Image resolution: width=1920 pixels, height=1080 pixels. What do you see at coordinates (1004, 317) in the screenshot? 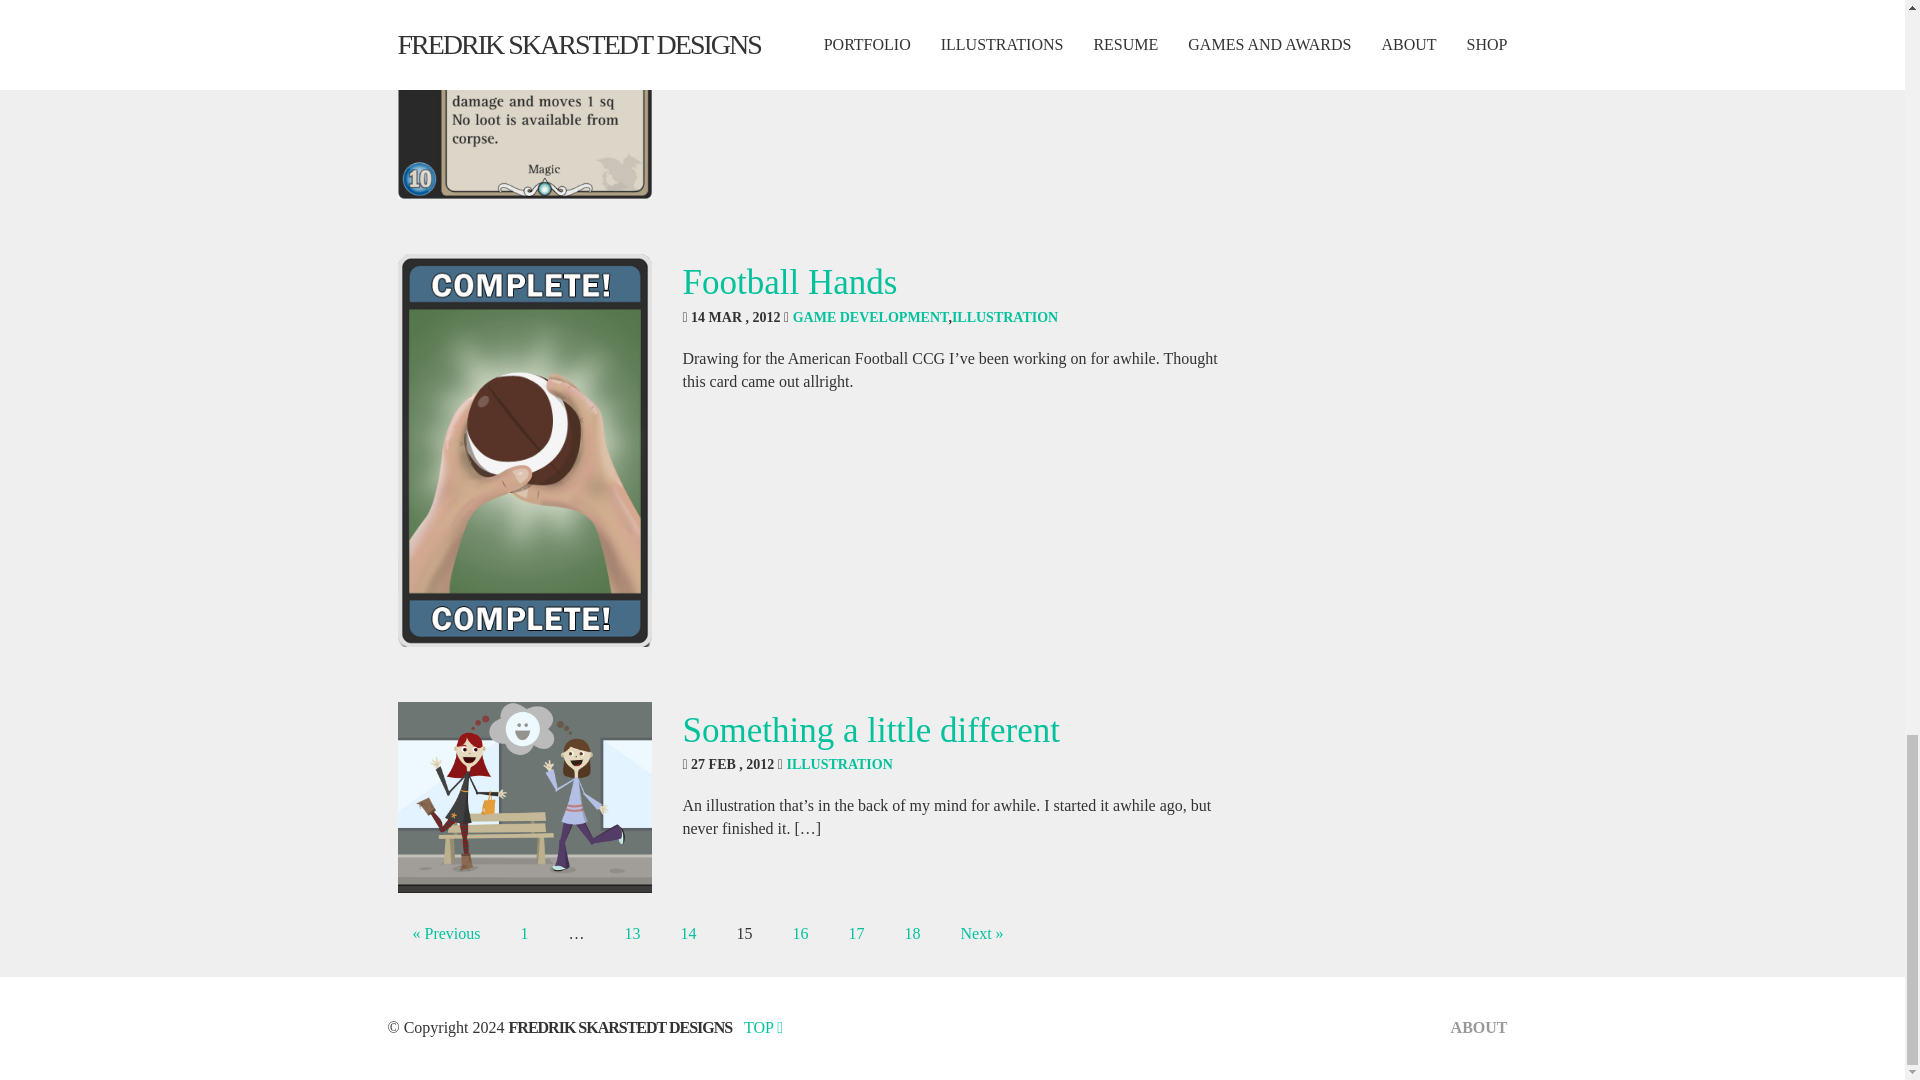
I see `ILLUSTRATION` at bounding box center [1004, 317].